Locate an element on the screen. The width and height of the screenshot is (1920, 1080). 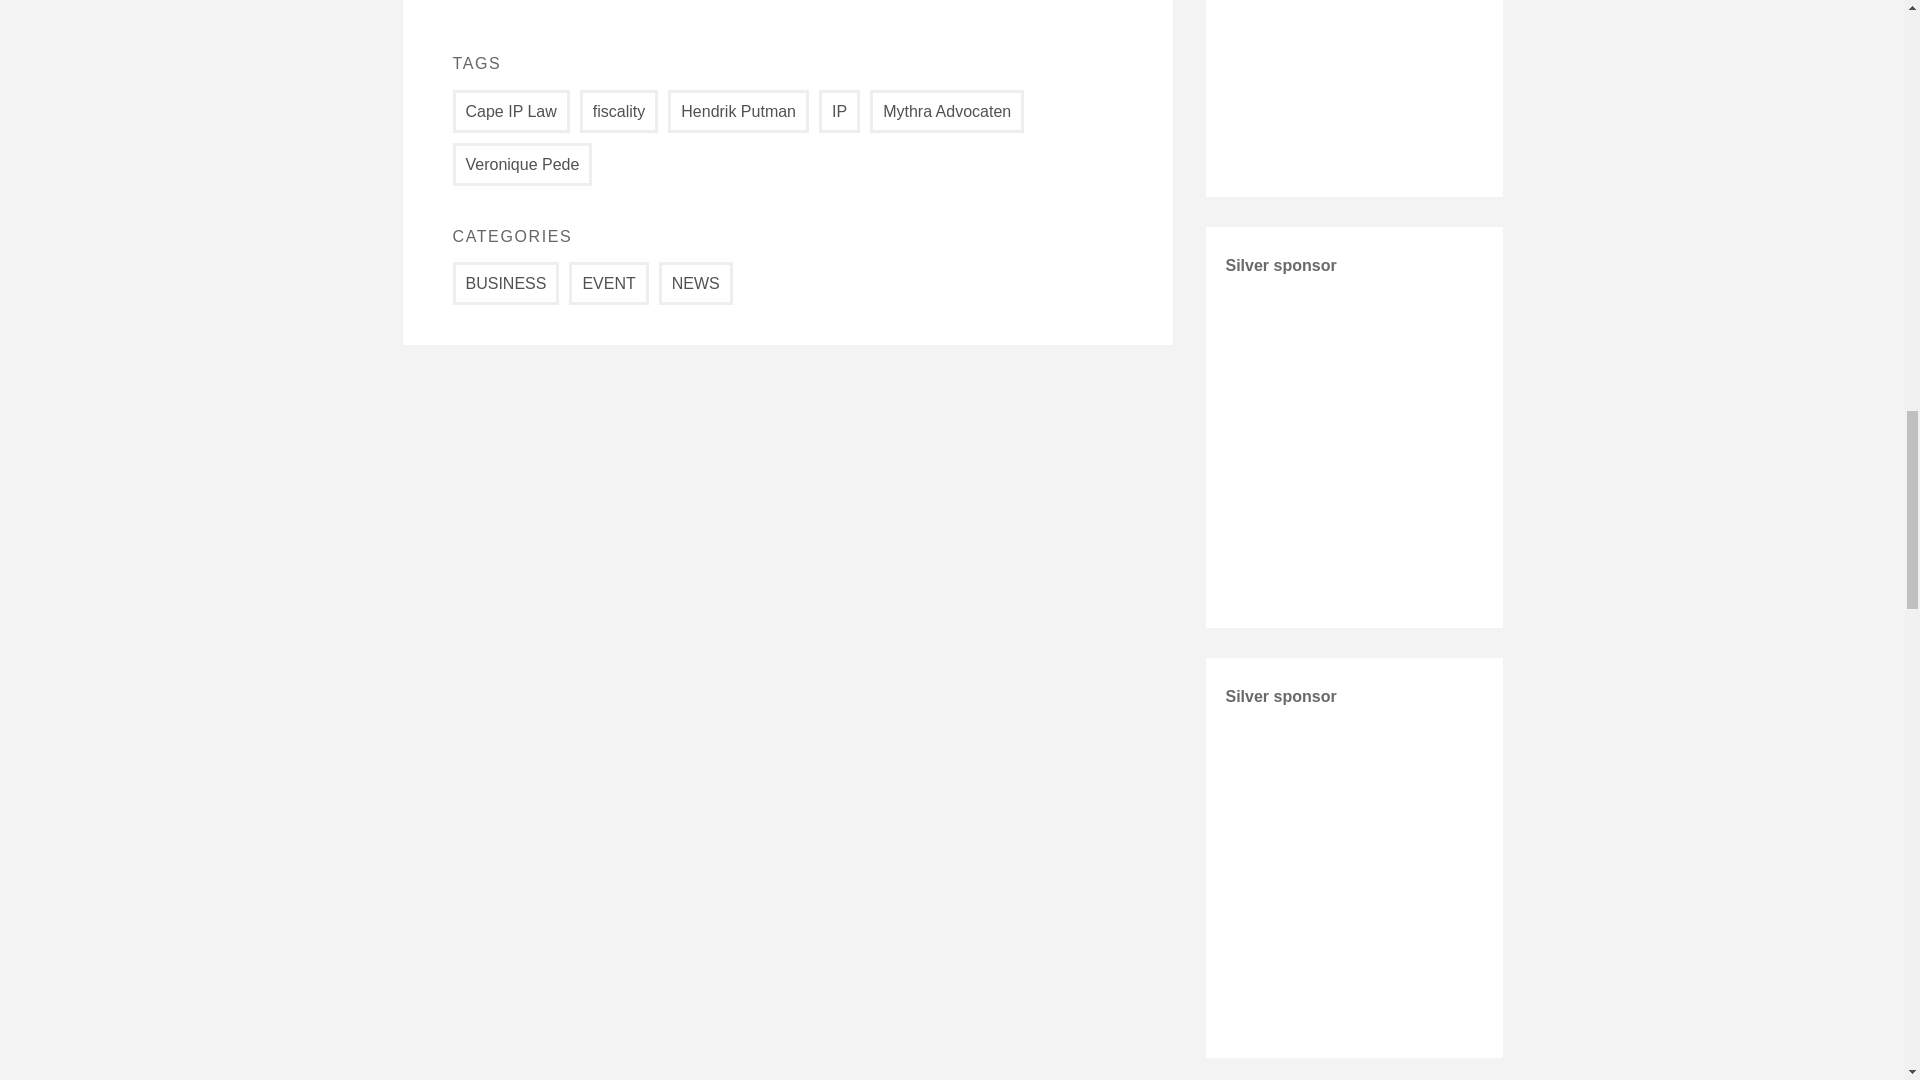
BUSINESS is located at coordinates (504, 283).